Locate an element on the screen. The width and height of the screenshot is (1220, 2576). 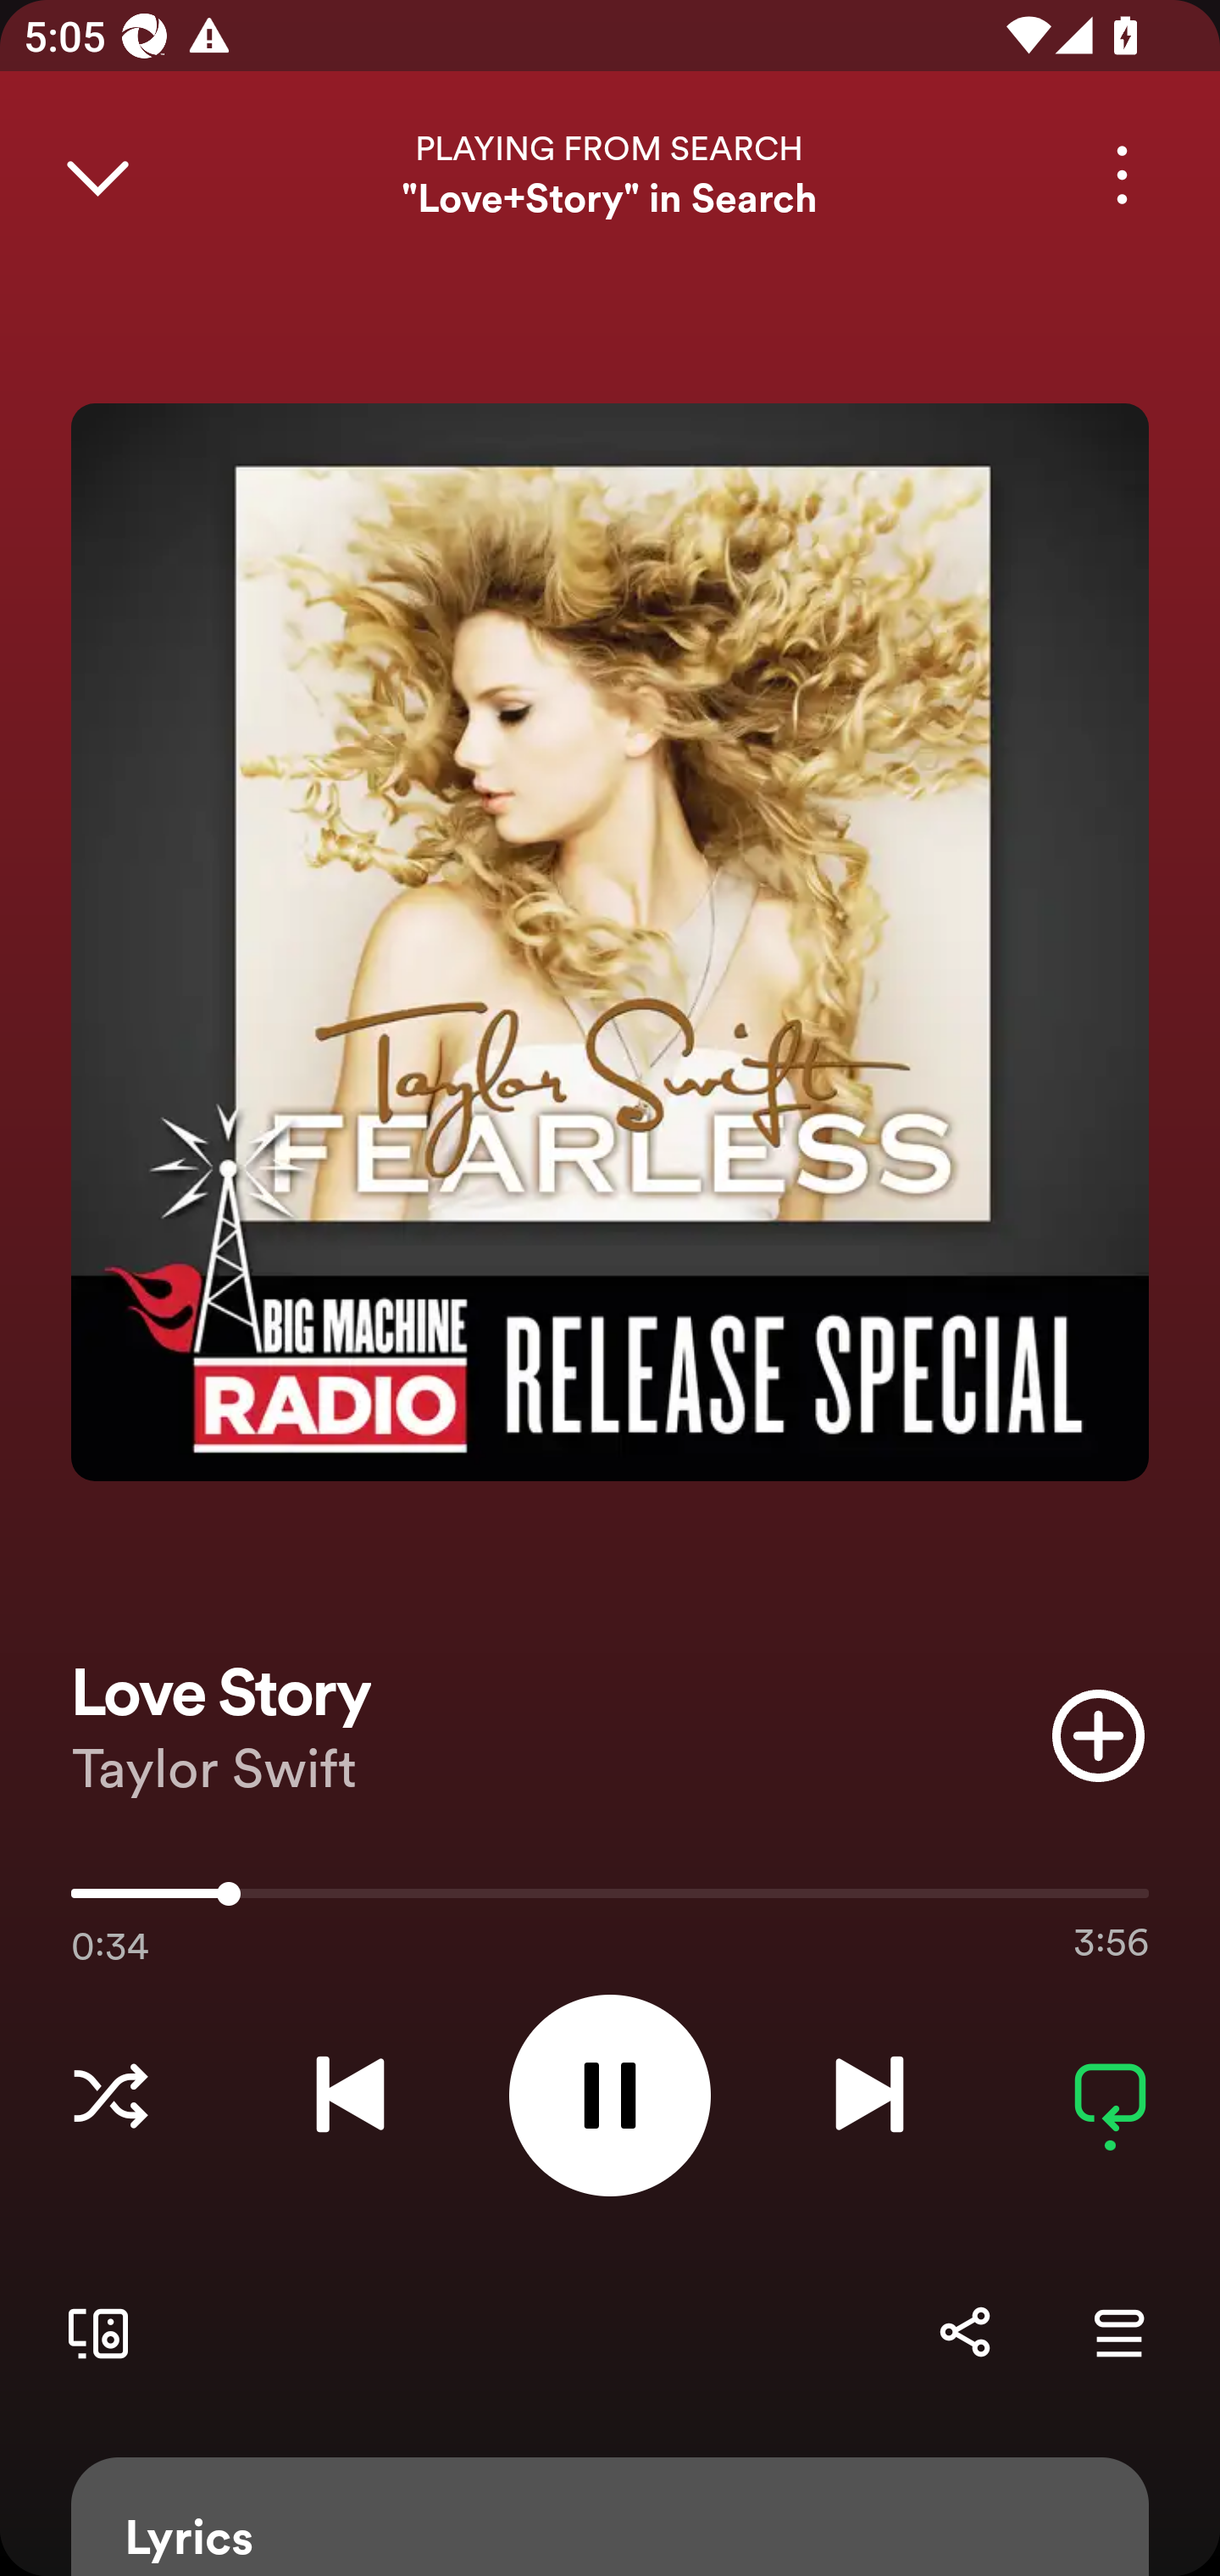
Go to Queue is located at coordinates (1118, 2332).